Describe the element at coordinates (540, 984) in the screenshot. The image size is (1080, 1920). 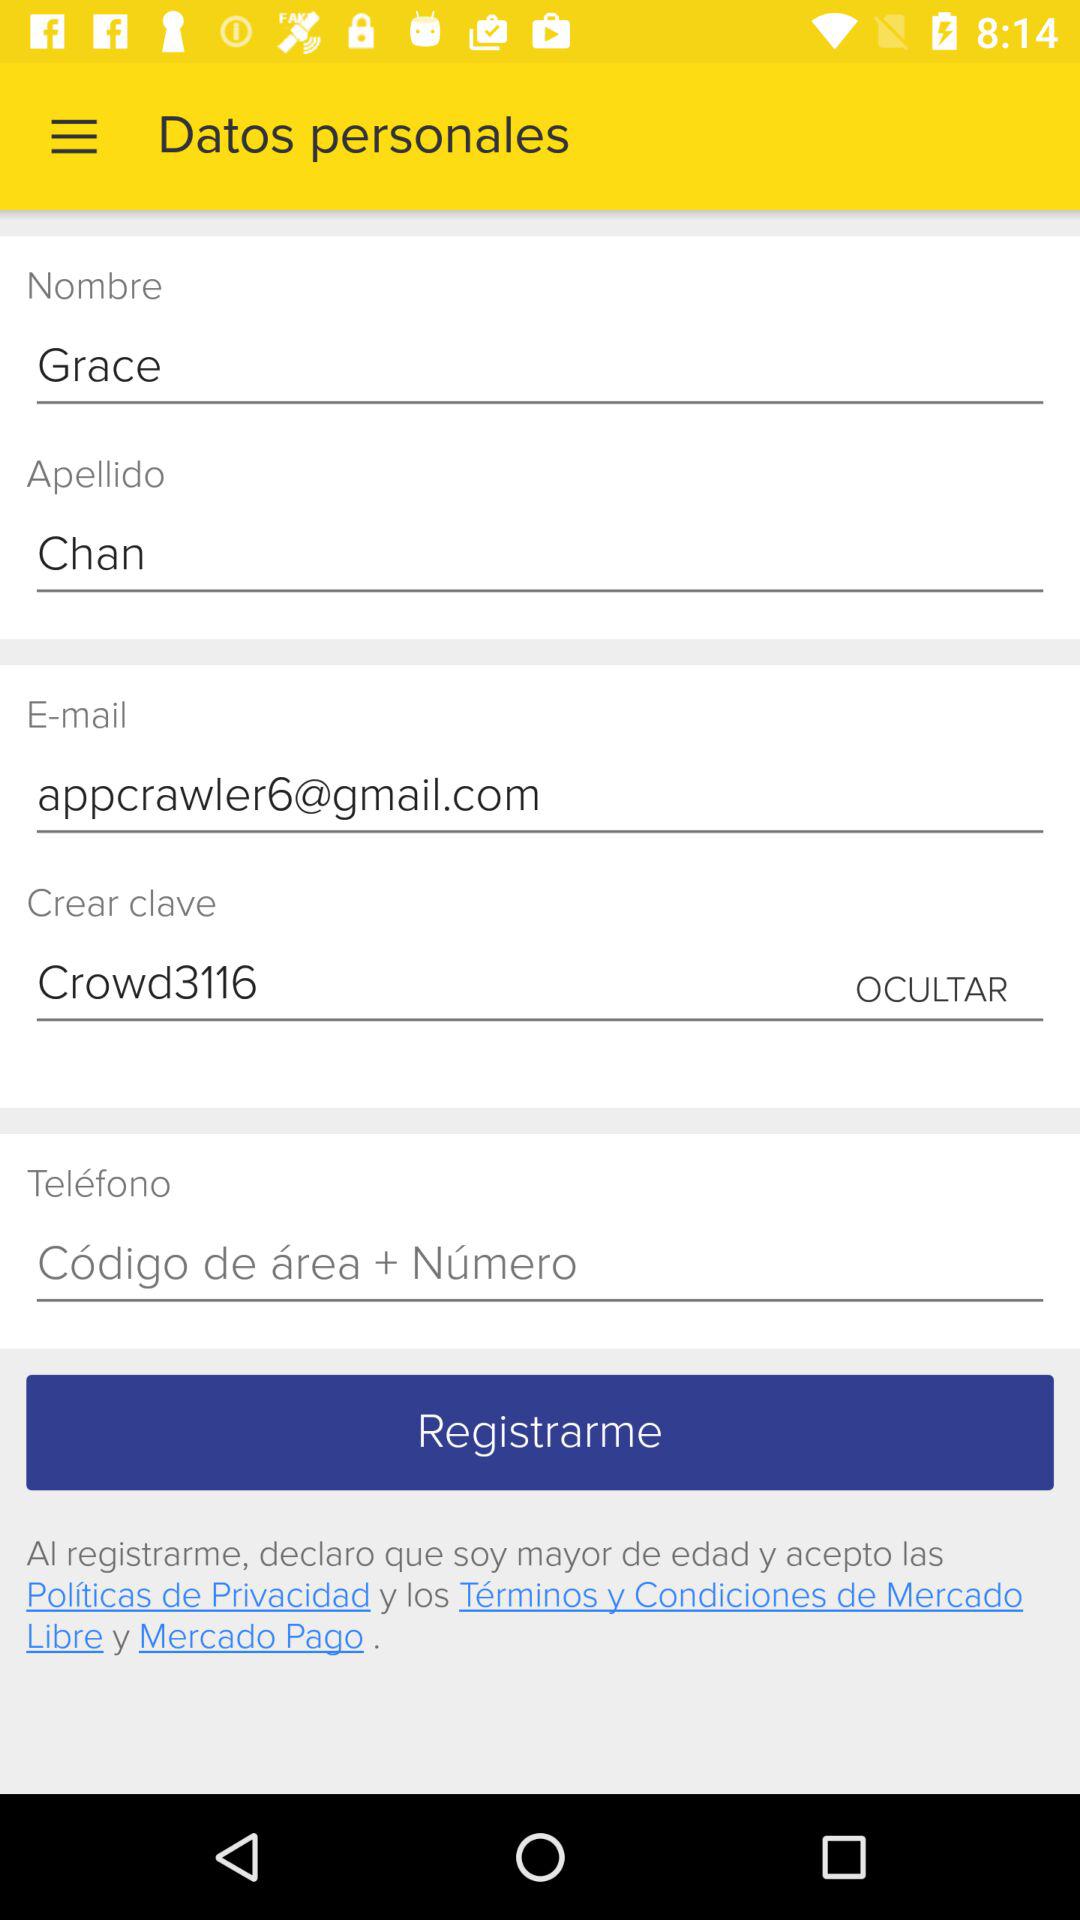
I see `select the text below the crear clave` at that location.